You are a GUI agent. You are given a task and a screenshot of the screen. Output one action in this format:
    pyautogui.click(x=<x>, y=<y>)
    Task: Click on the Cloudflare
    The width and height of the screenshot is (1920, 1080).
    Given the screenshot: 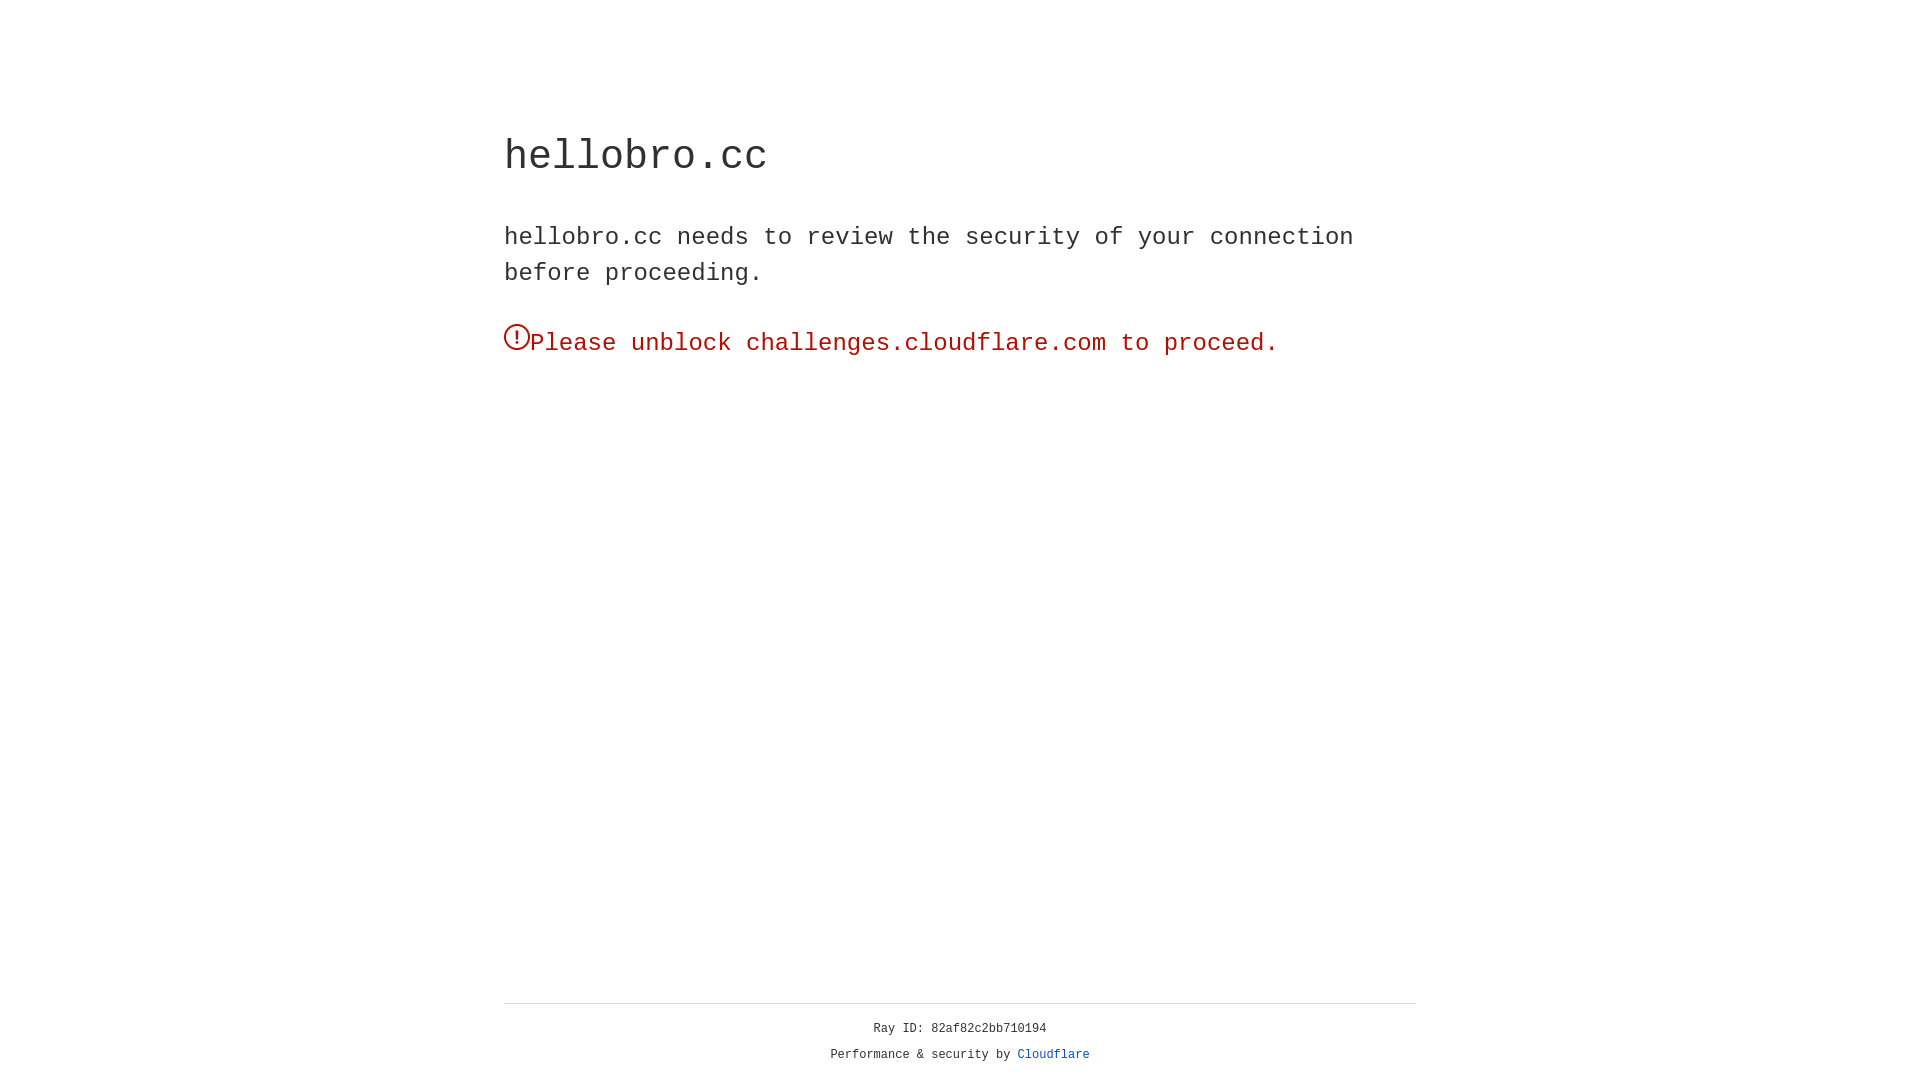 What is the action you would take?
    pyautogui.click(x=1054, y=1055)
    